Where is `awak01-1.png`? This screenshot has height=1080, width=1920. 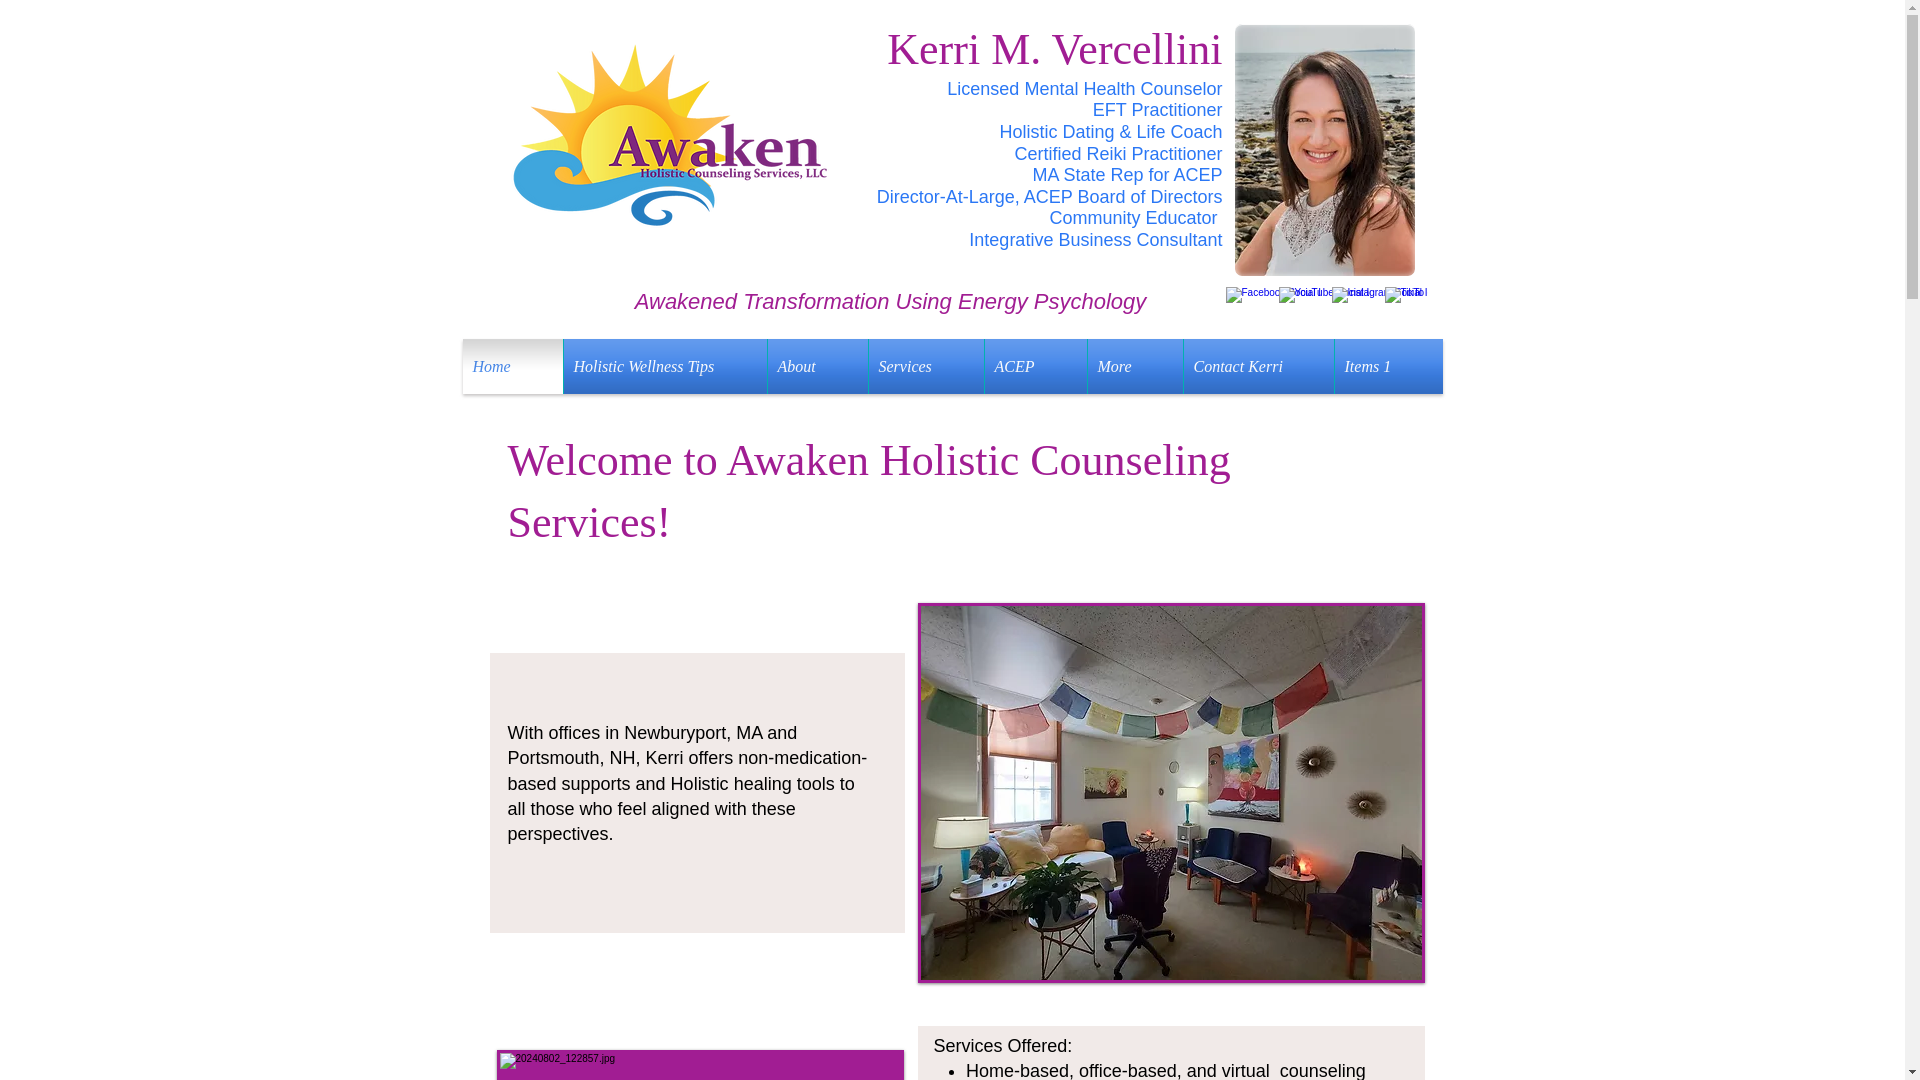
awak01-1.png is located at coordinates (662, 136).